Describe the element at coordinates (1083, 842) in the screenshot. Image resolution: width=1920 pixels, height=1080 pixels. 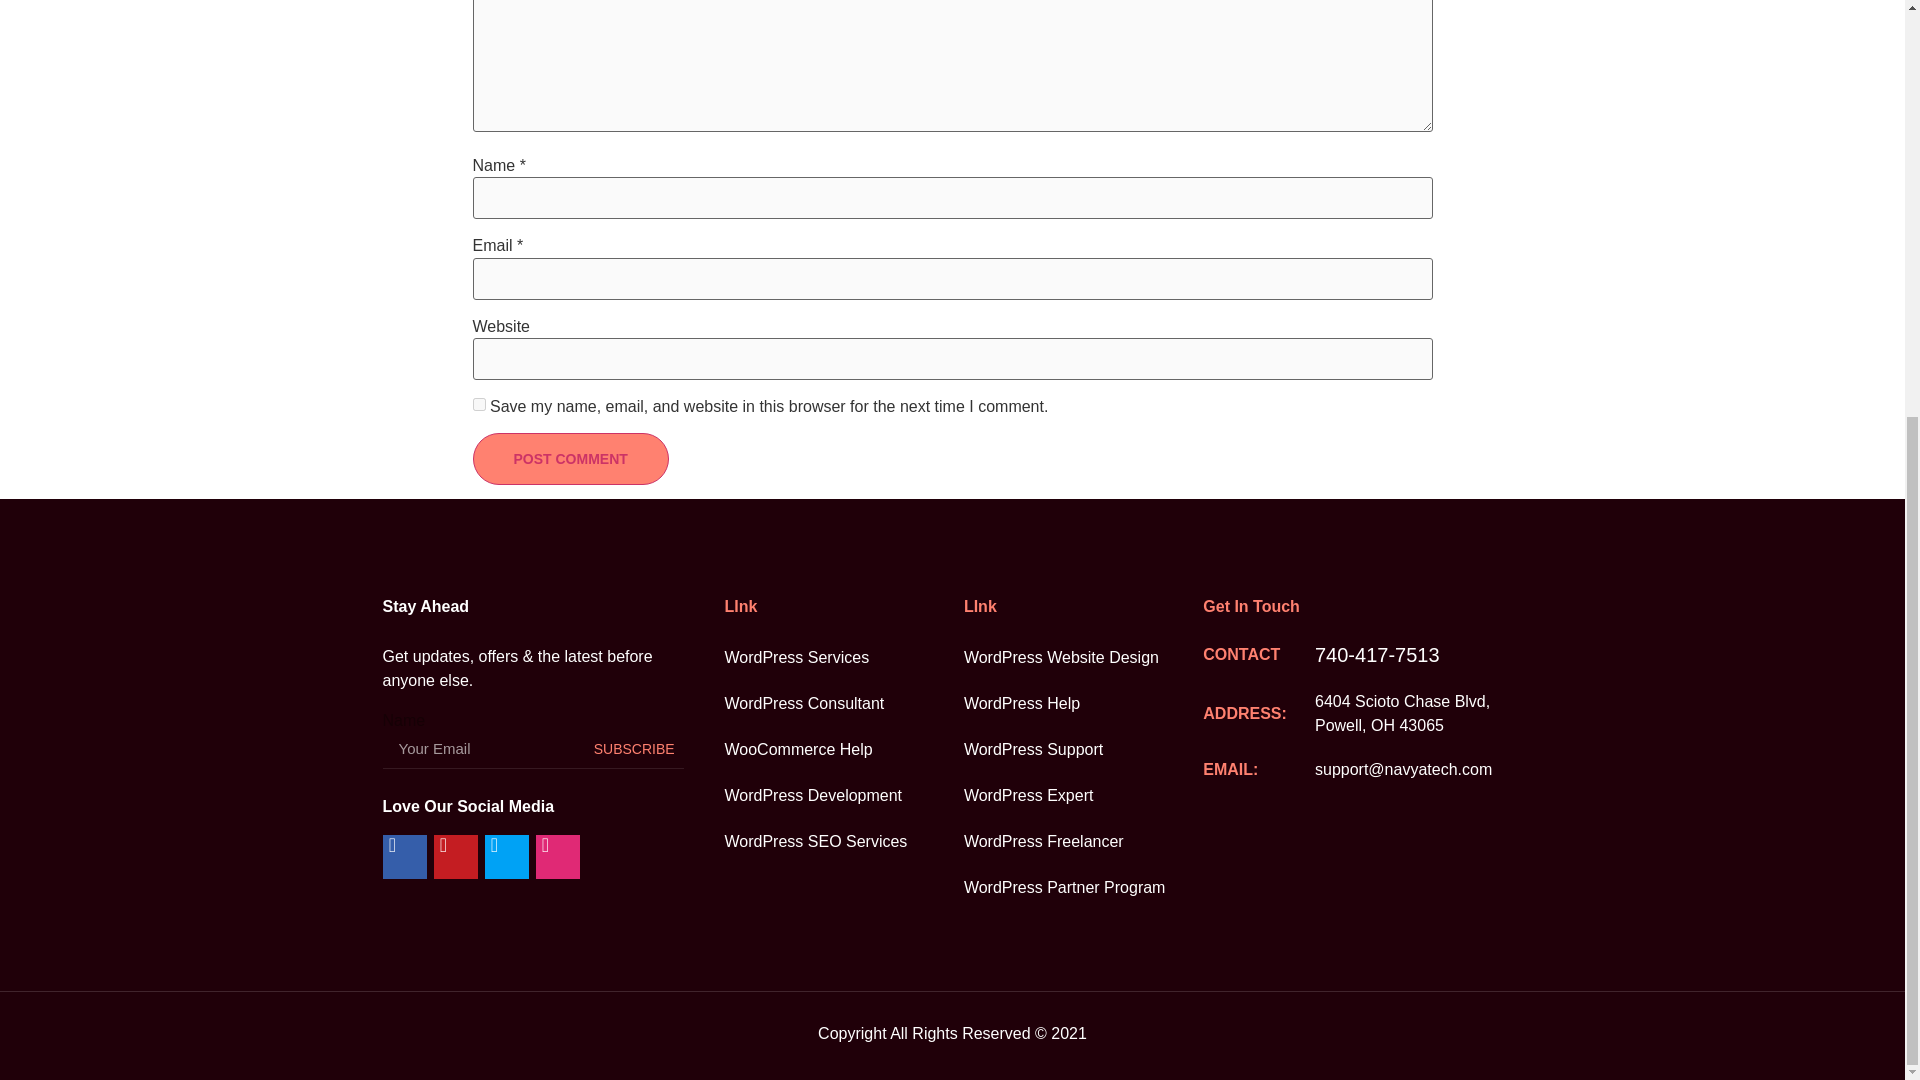
I see `WordPress Freelancer` at that location.